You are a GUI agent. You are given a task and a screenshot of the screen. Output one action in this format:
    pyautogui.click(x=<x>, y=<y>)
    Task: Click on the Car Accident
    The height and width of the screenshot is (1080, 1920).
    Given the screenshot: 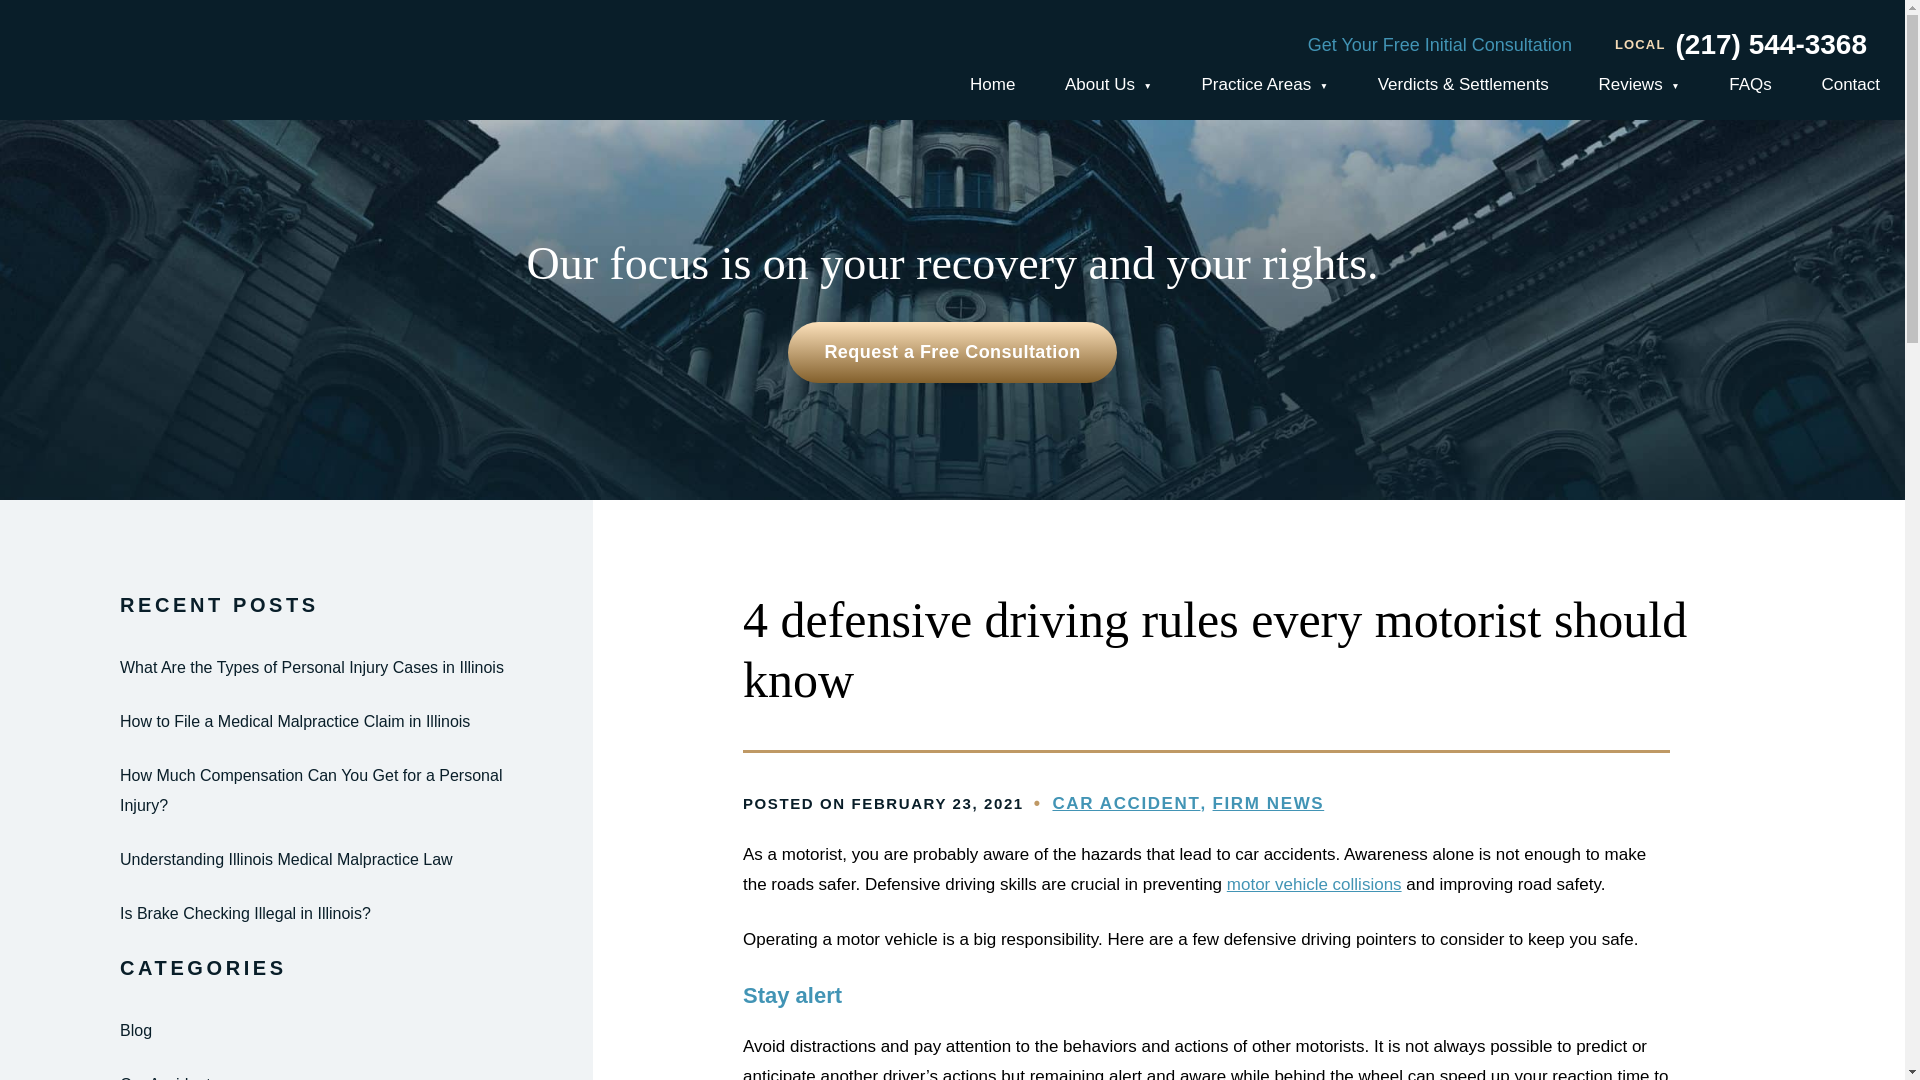 What is the action you would take?
    pyautogui.click(x=296, y=1075)
    